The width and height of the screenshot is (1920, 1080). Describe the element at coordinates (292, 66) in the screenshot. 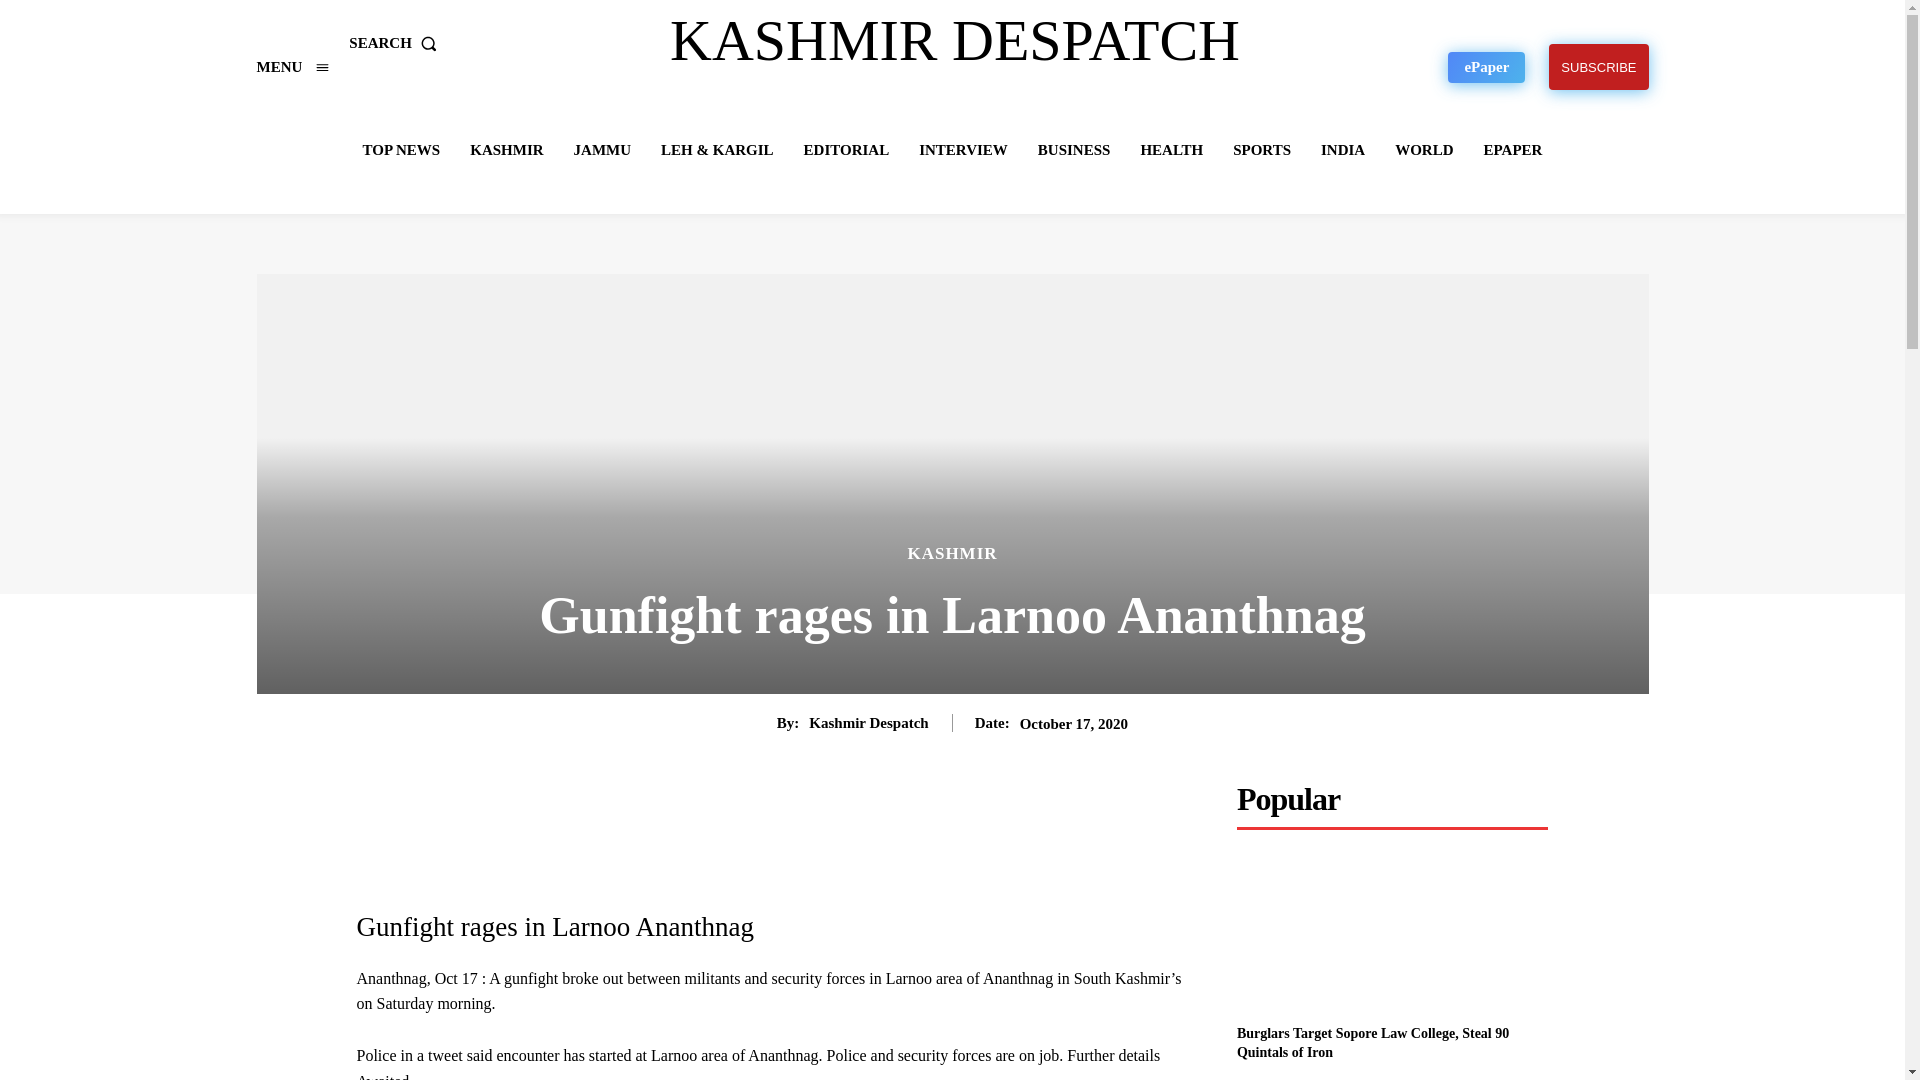

I see `Menu` at that location.